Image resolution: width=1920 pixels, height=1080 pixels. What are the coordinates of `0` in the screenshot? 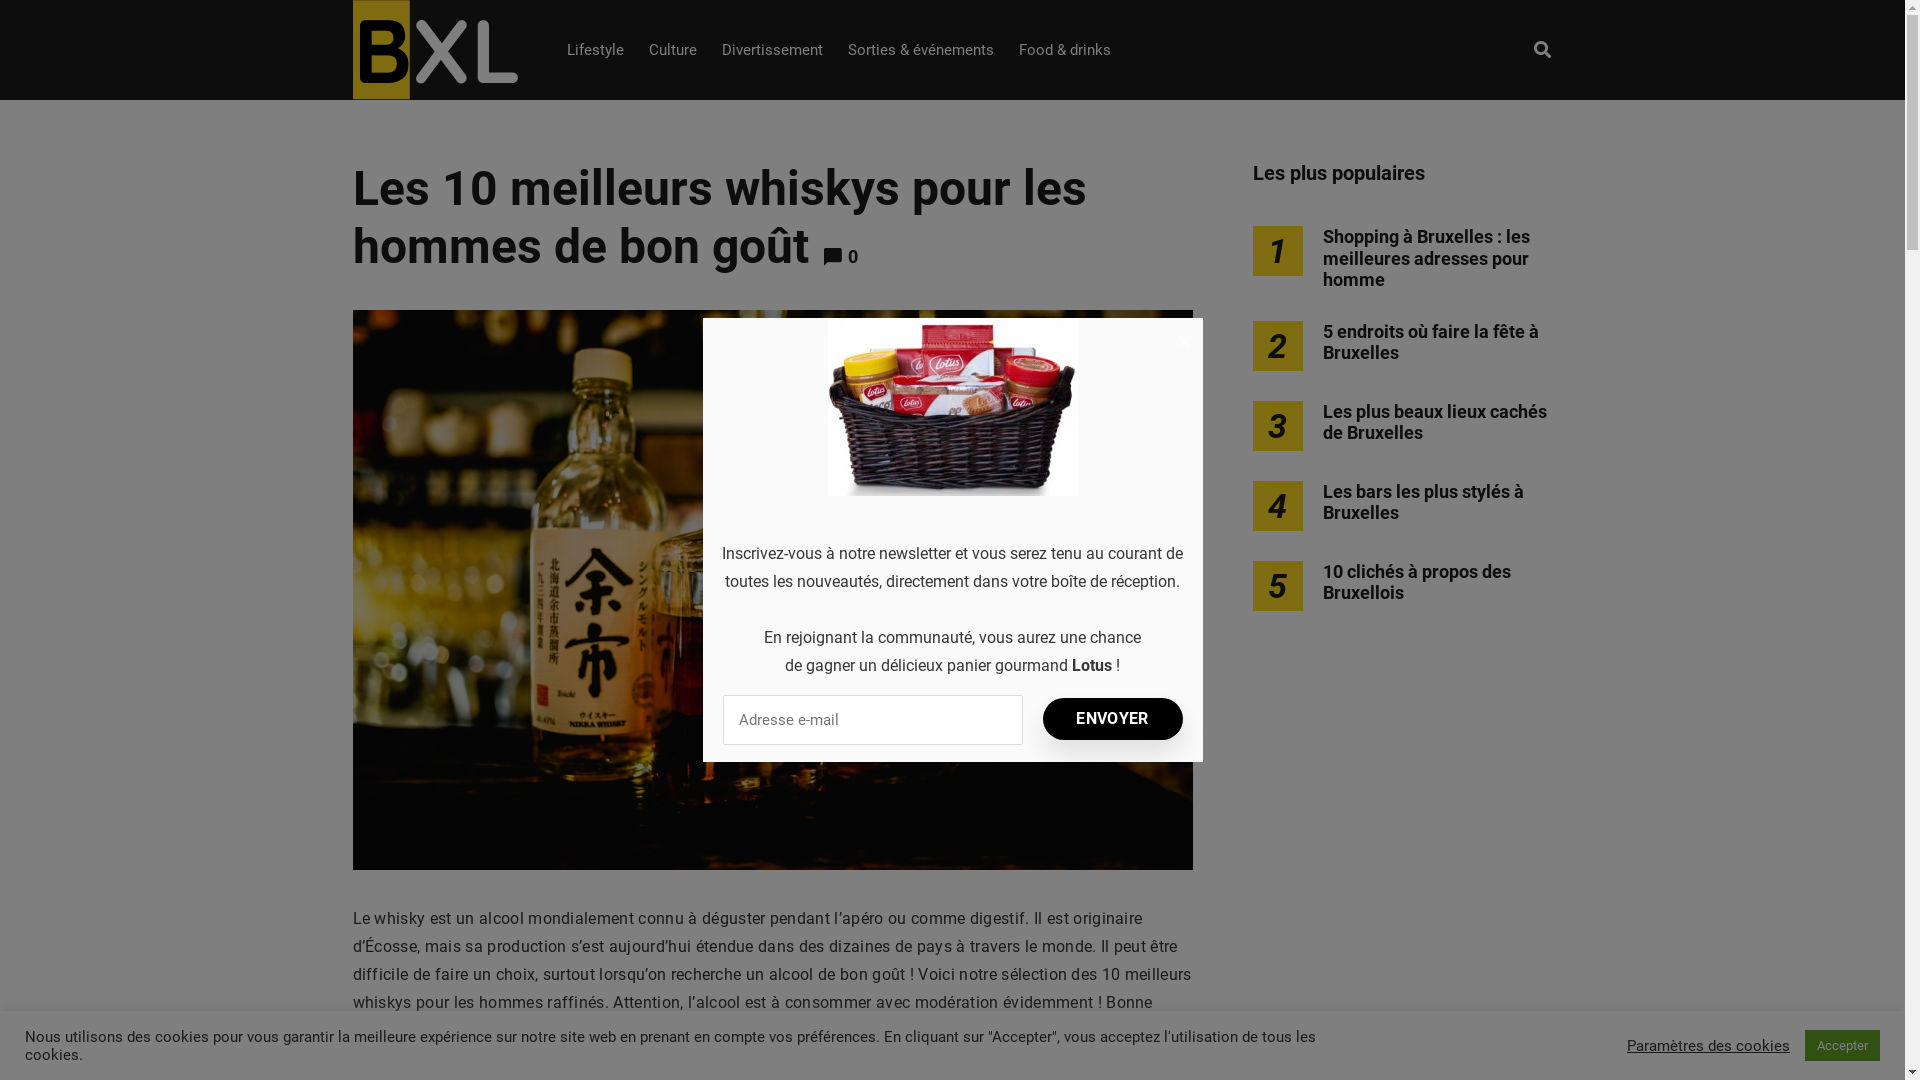 It's located at (853, 256).